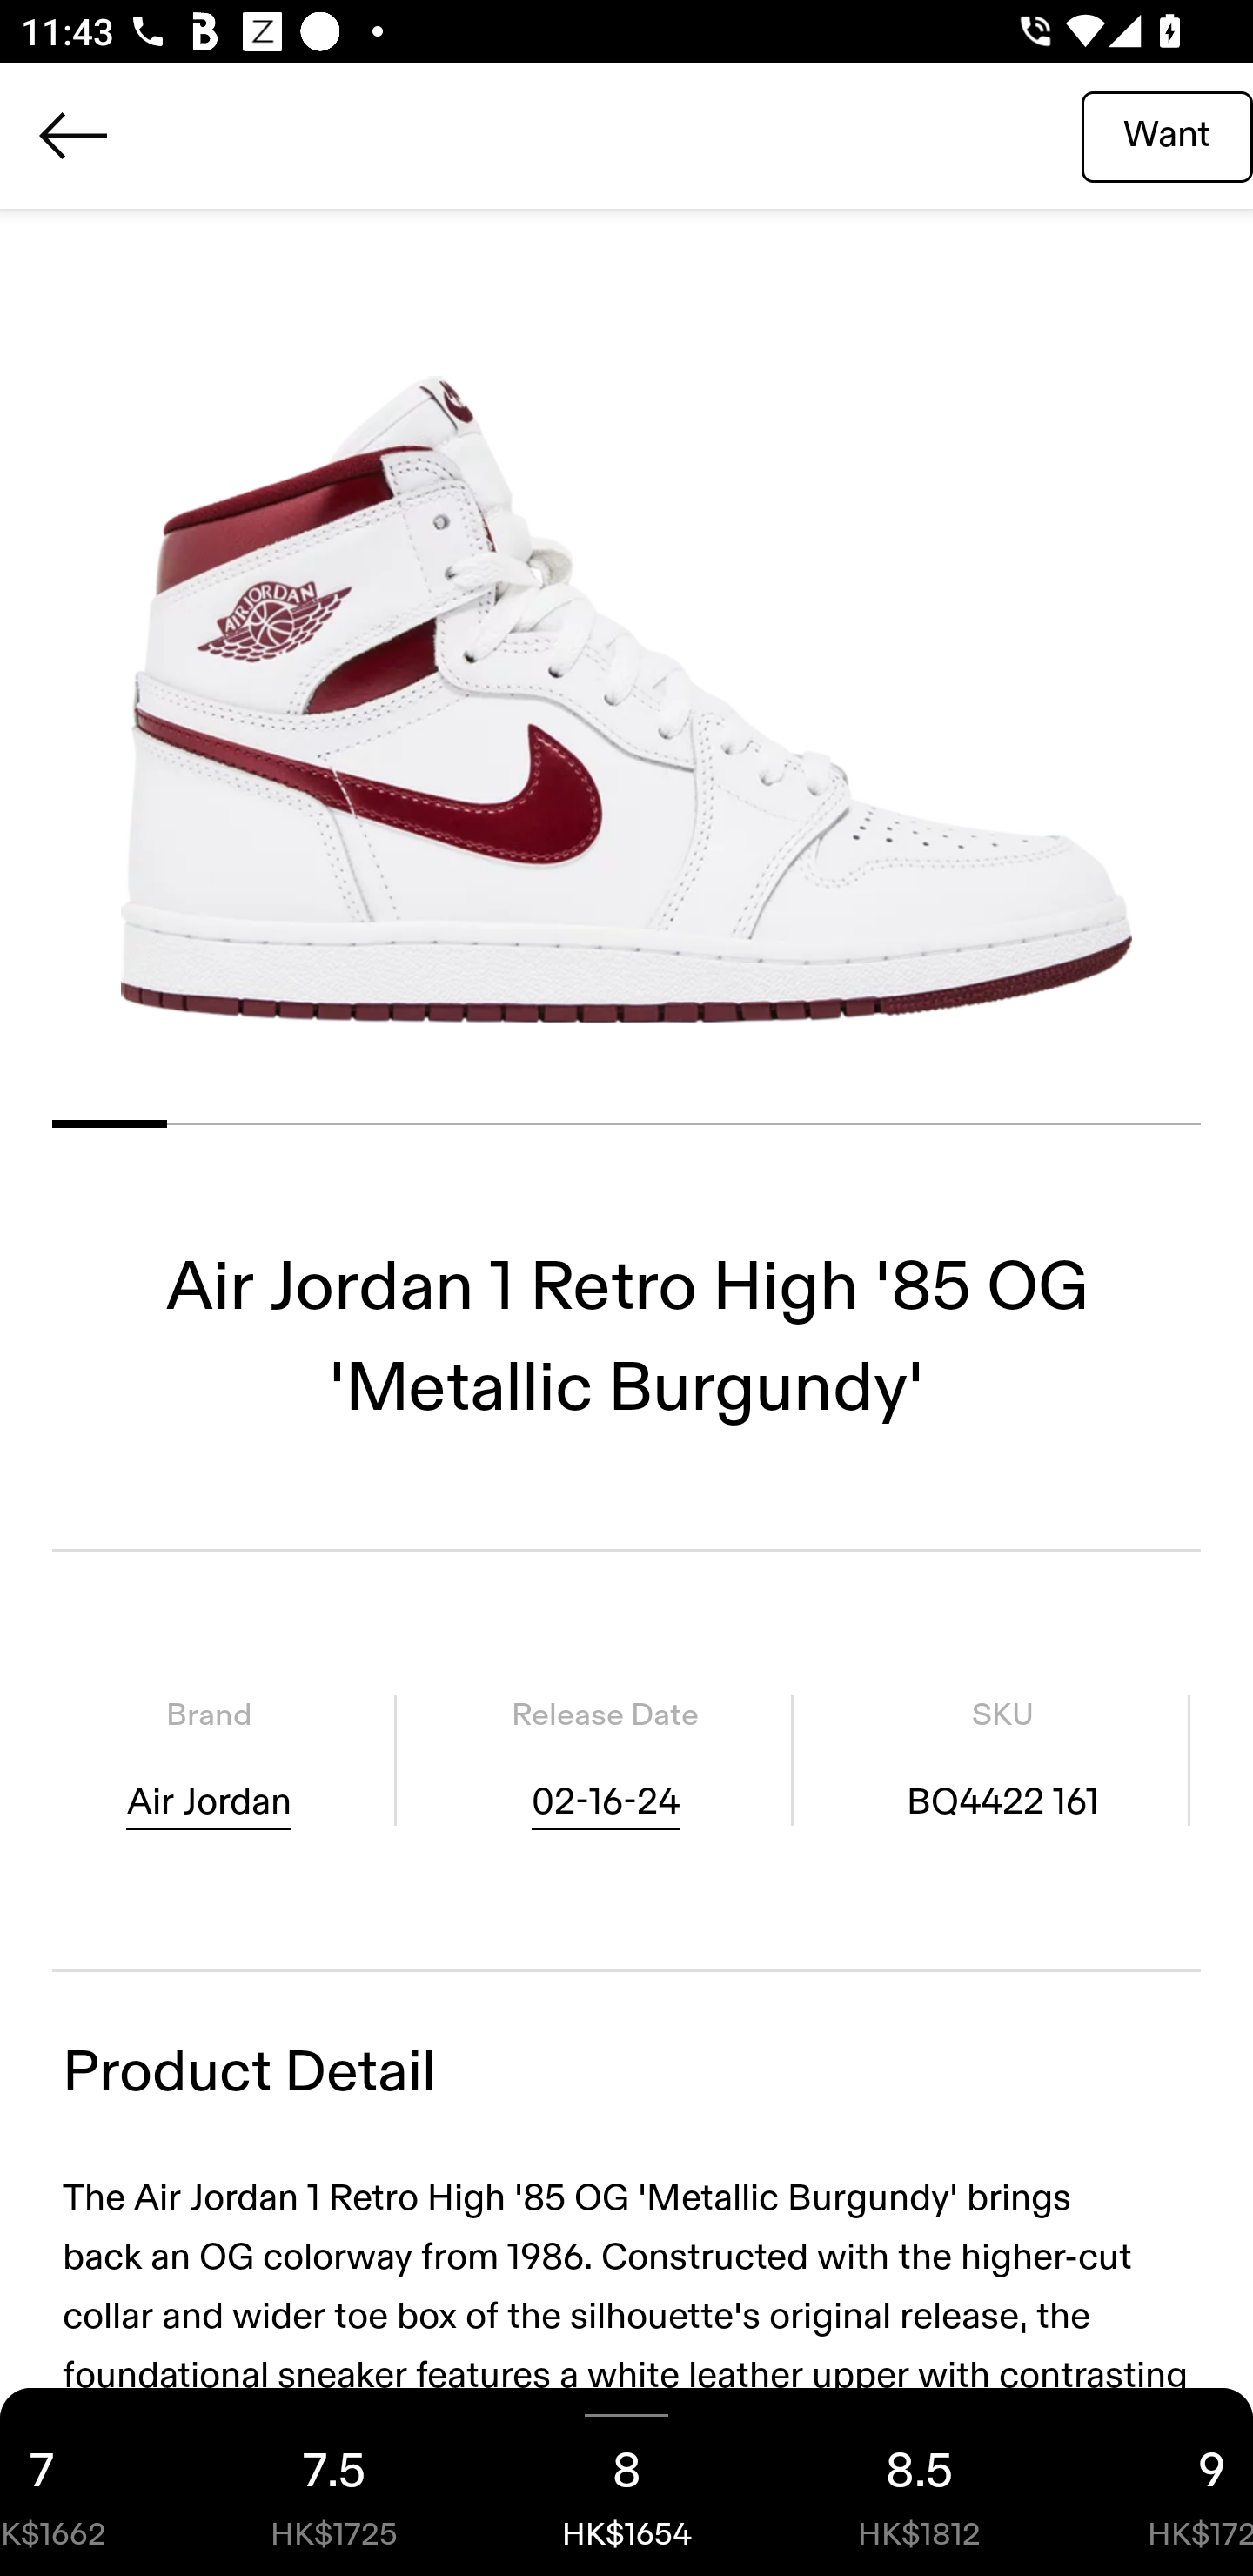  Describe the element at coordinates (1167, 135) in the screenshot. I see `Want` at that location.